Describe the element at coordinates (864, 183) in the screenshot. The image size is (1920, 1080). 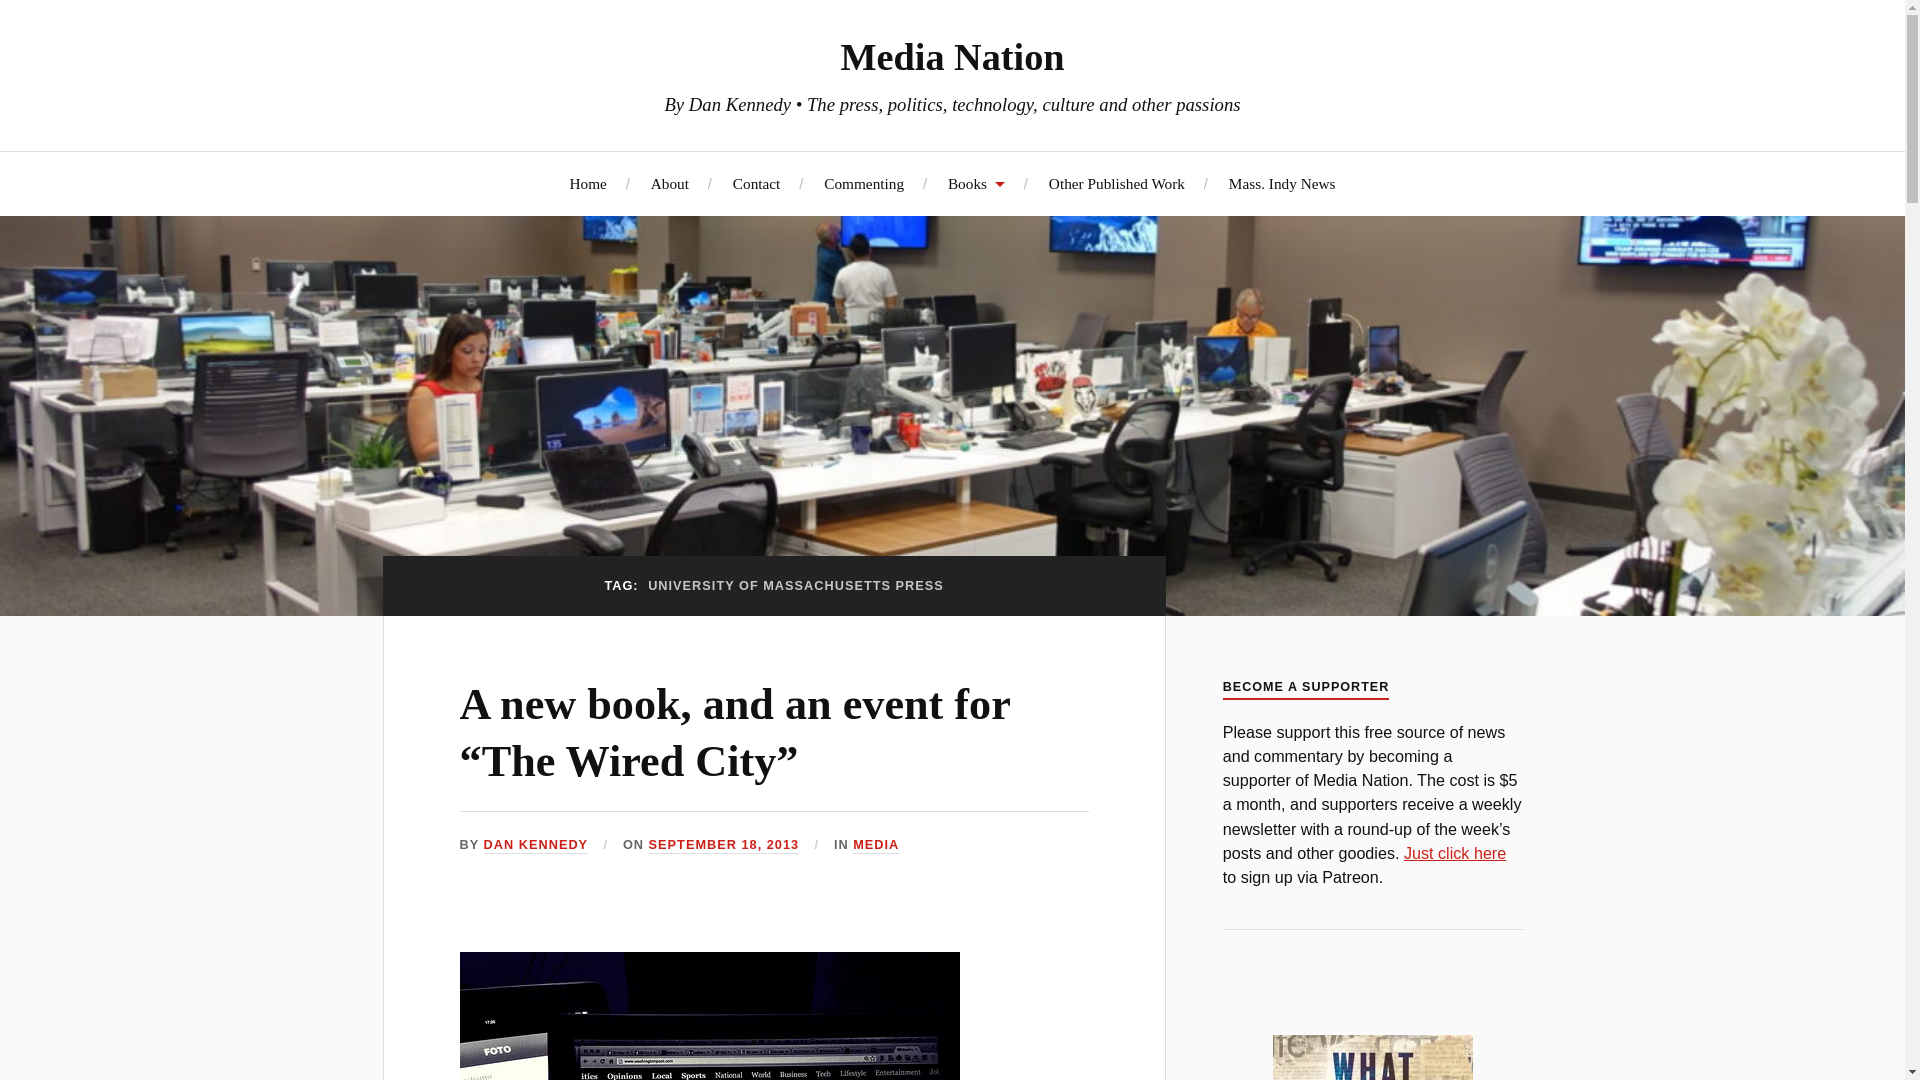
I see `Commenting` at that location.